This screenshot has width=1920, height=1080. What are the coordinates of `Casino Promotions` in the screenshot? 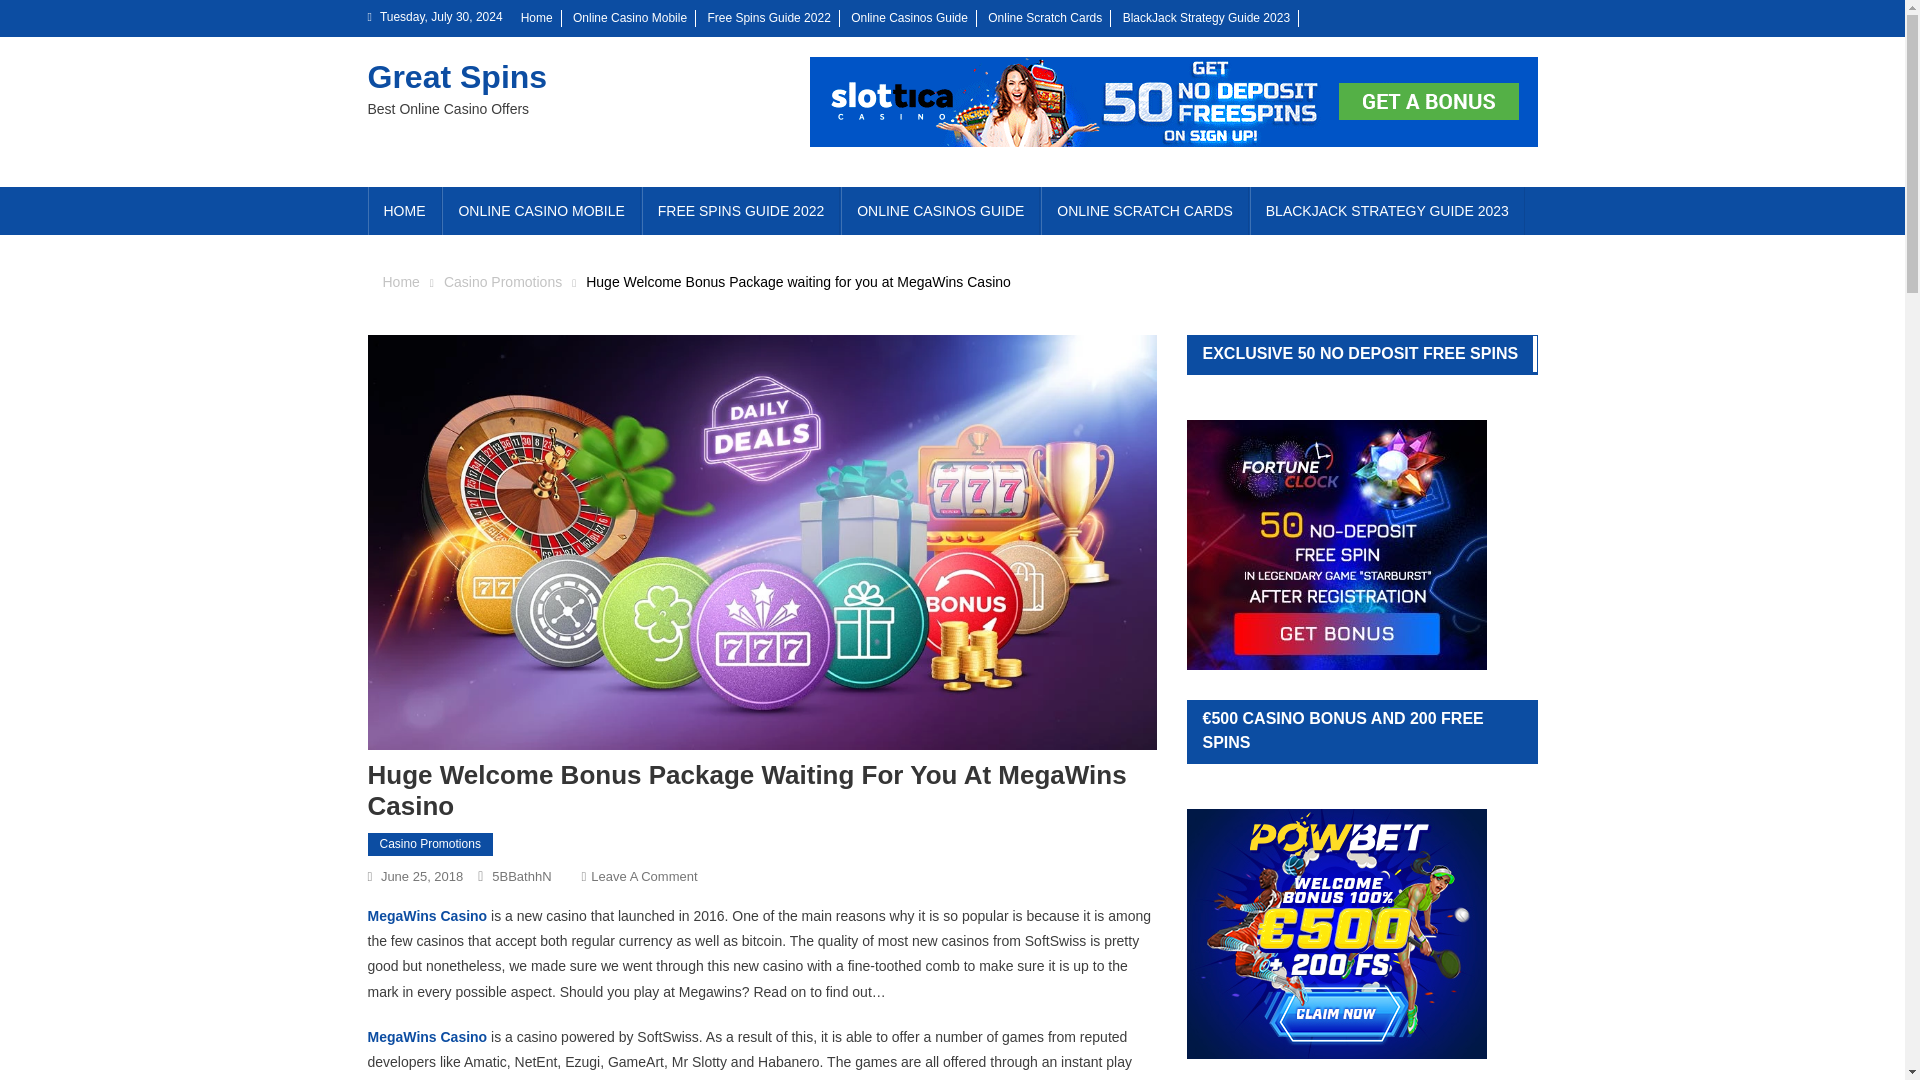 It's located at (430, 844).